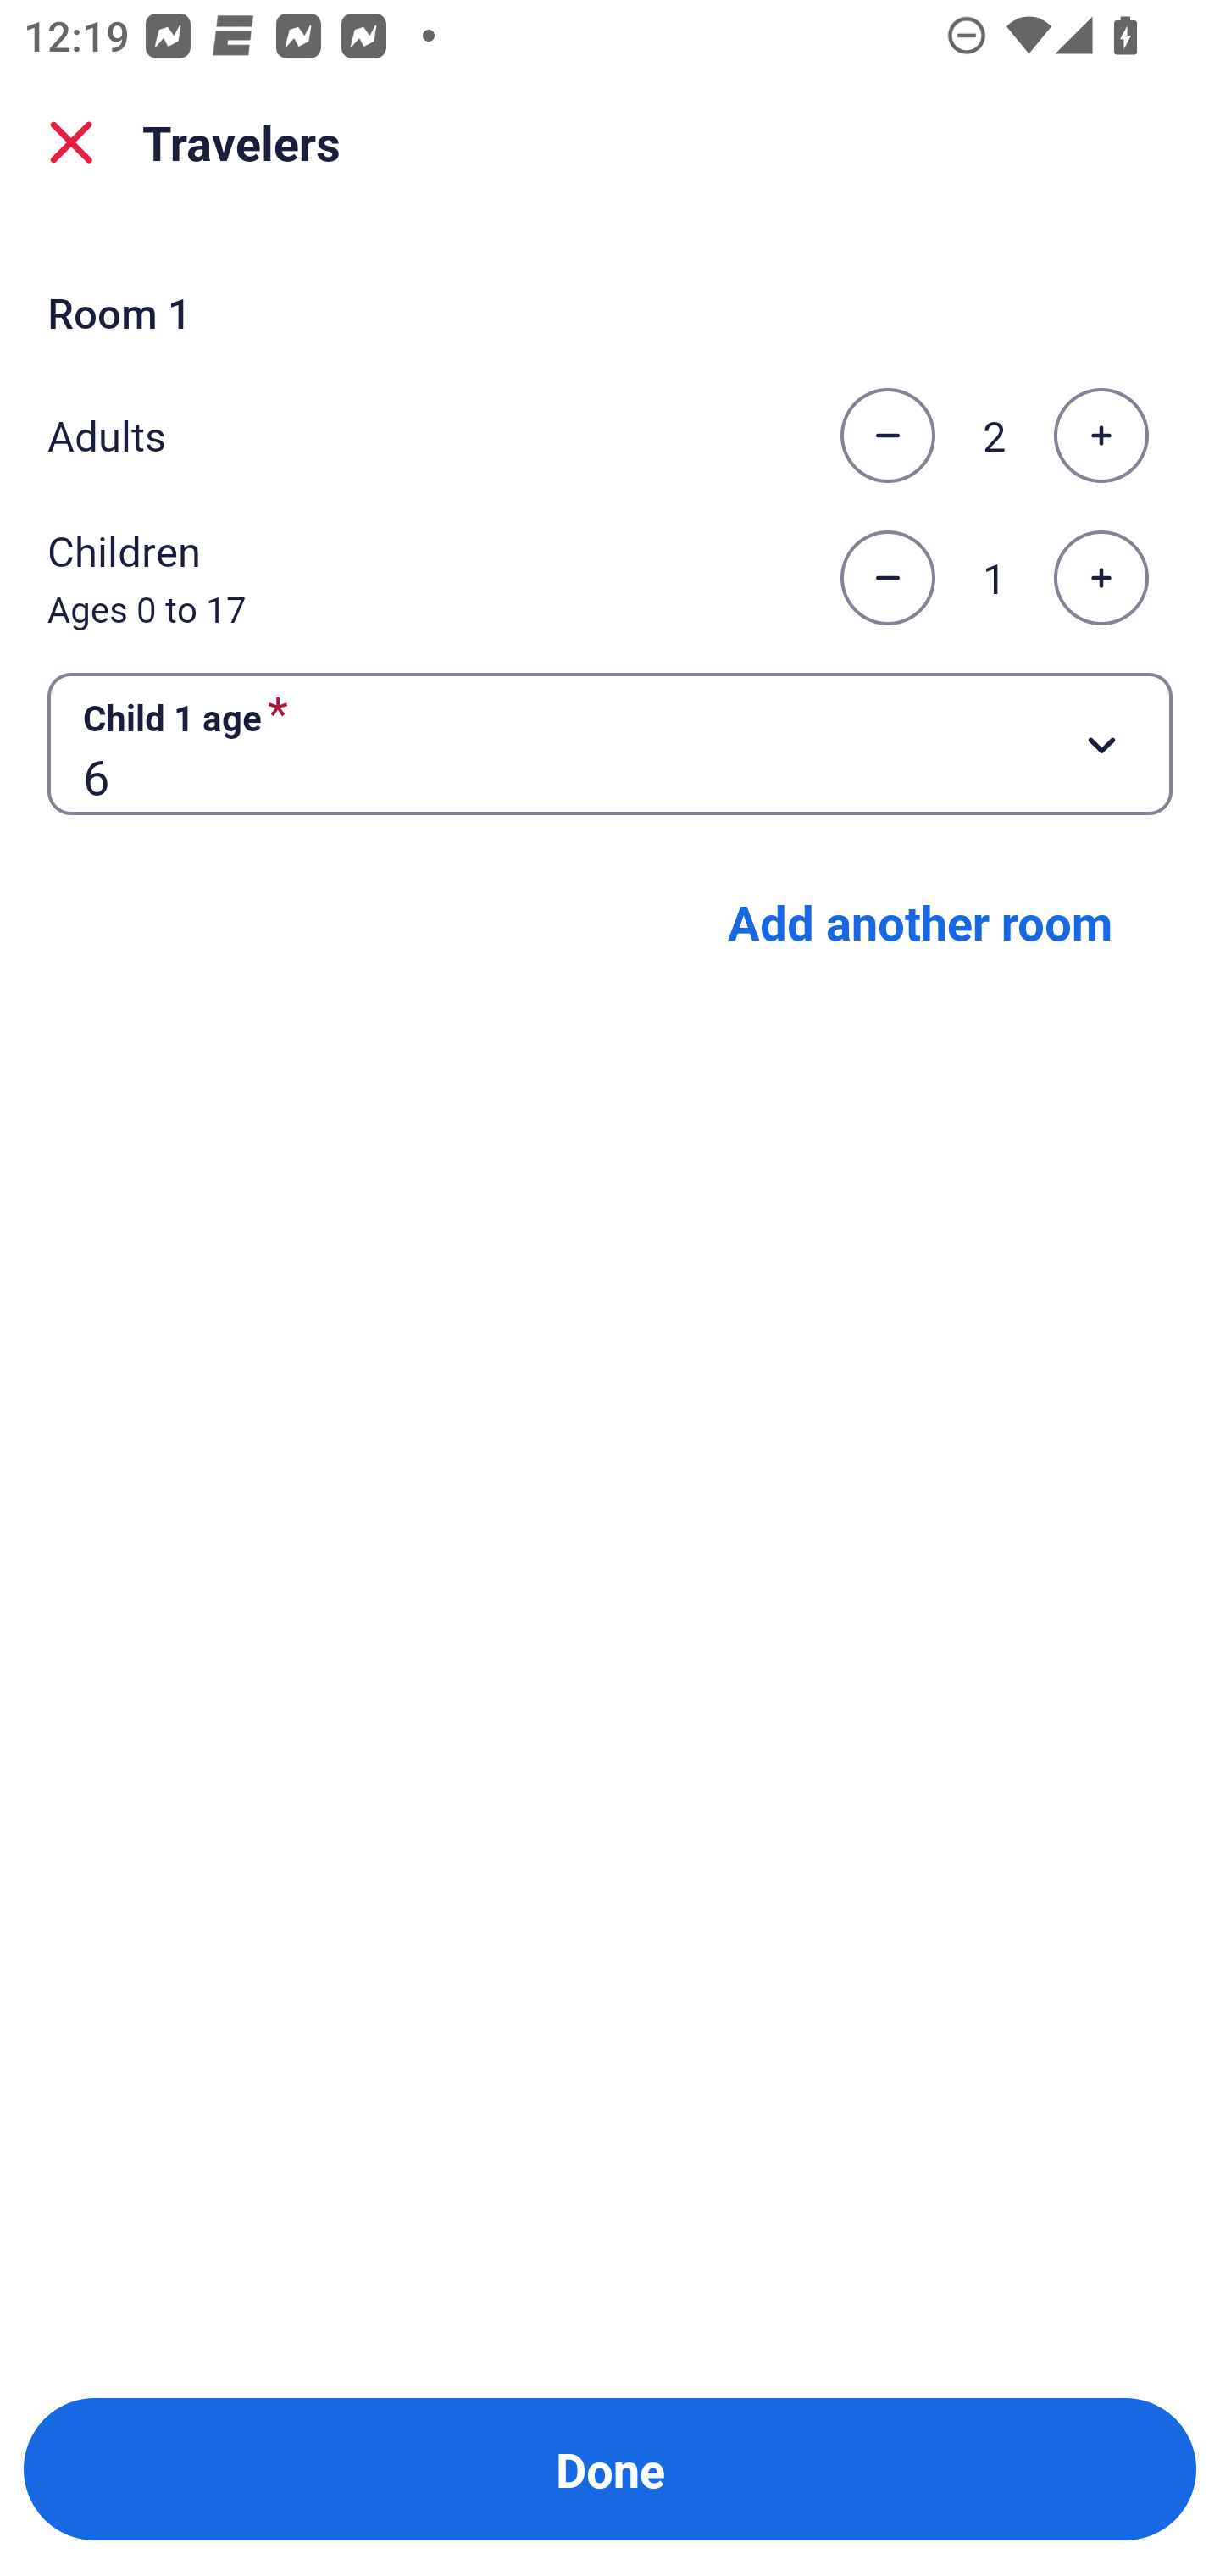 The height and width of the screenshot is (2576, 1220). What do you see at coordinates (1101, 435) in the screenshot?
I see `Increase the number of adults` at bounding box center [1101, 435].